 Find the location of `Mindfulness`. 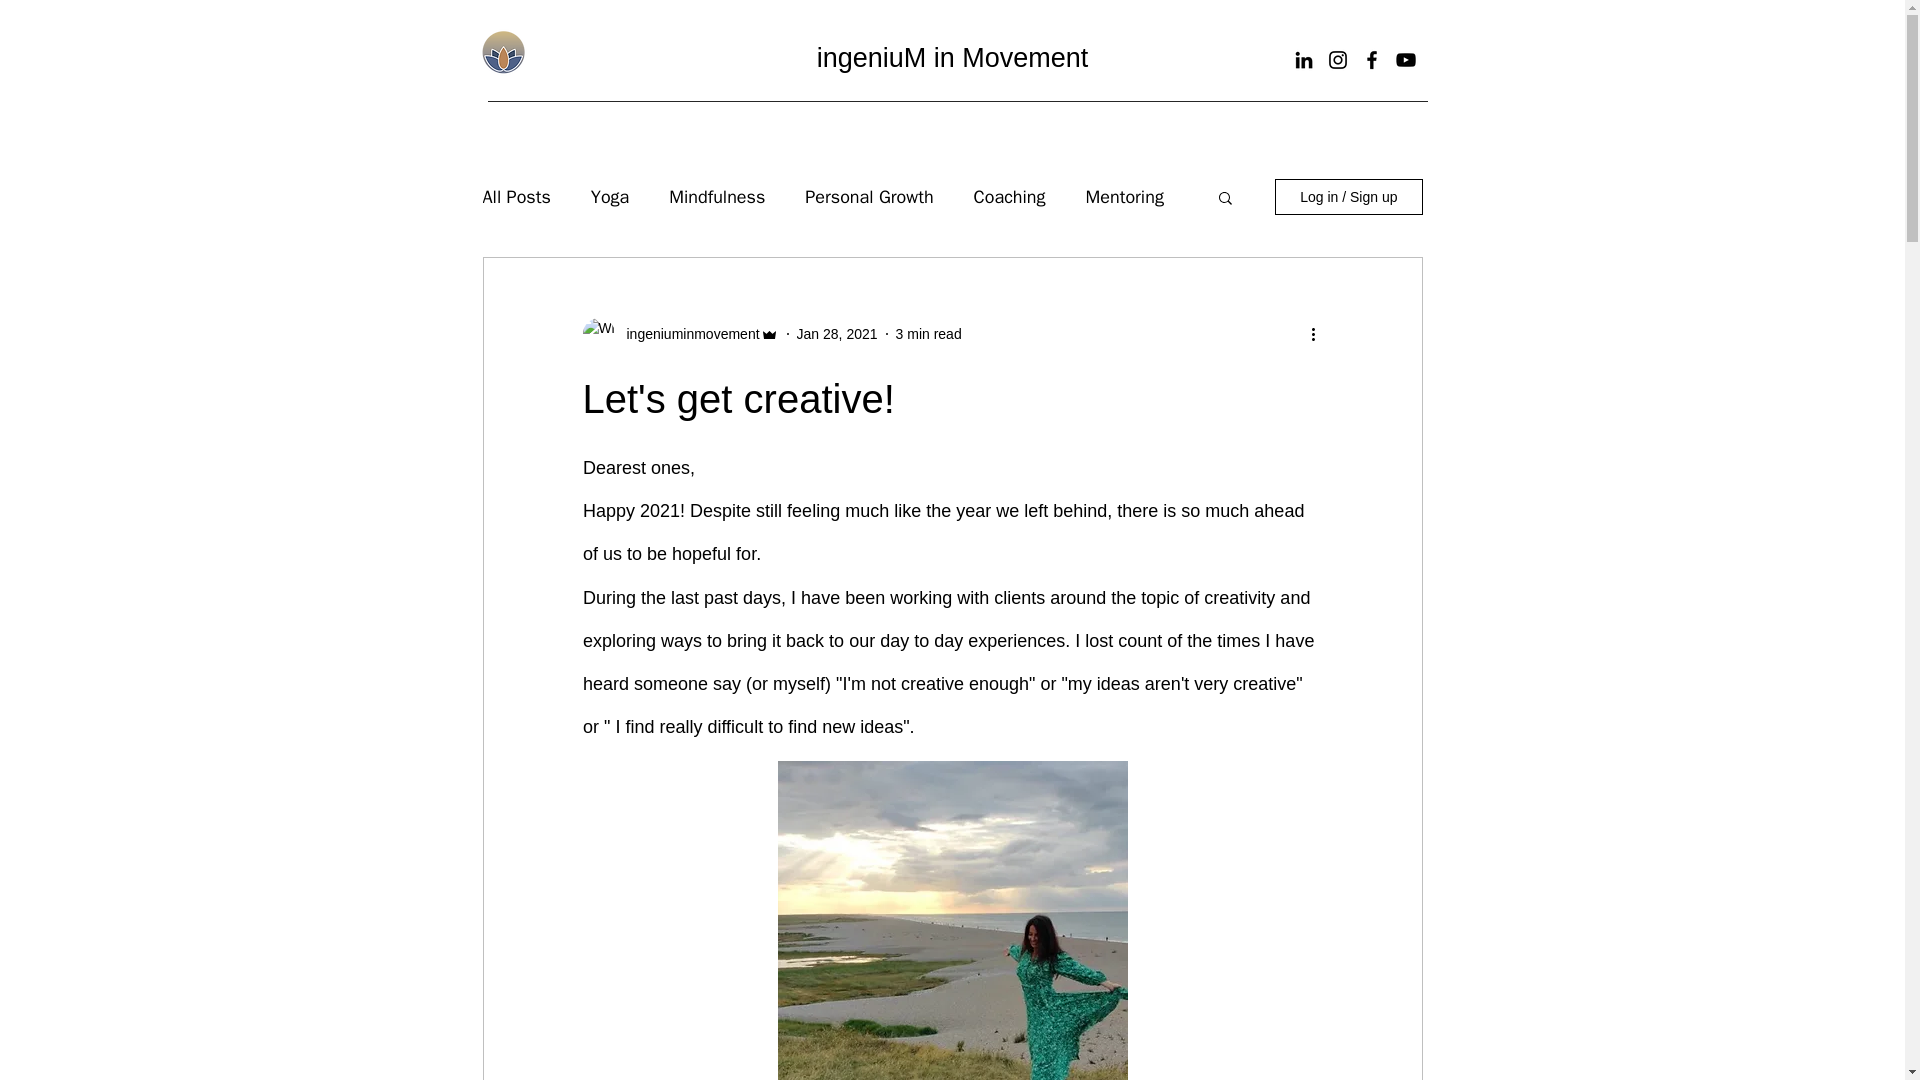

Mindfulness is located at coordinates (716, 196).